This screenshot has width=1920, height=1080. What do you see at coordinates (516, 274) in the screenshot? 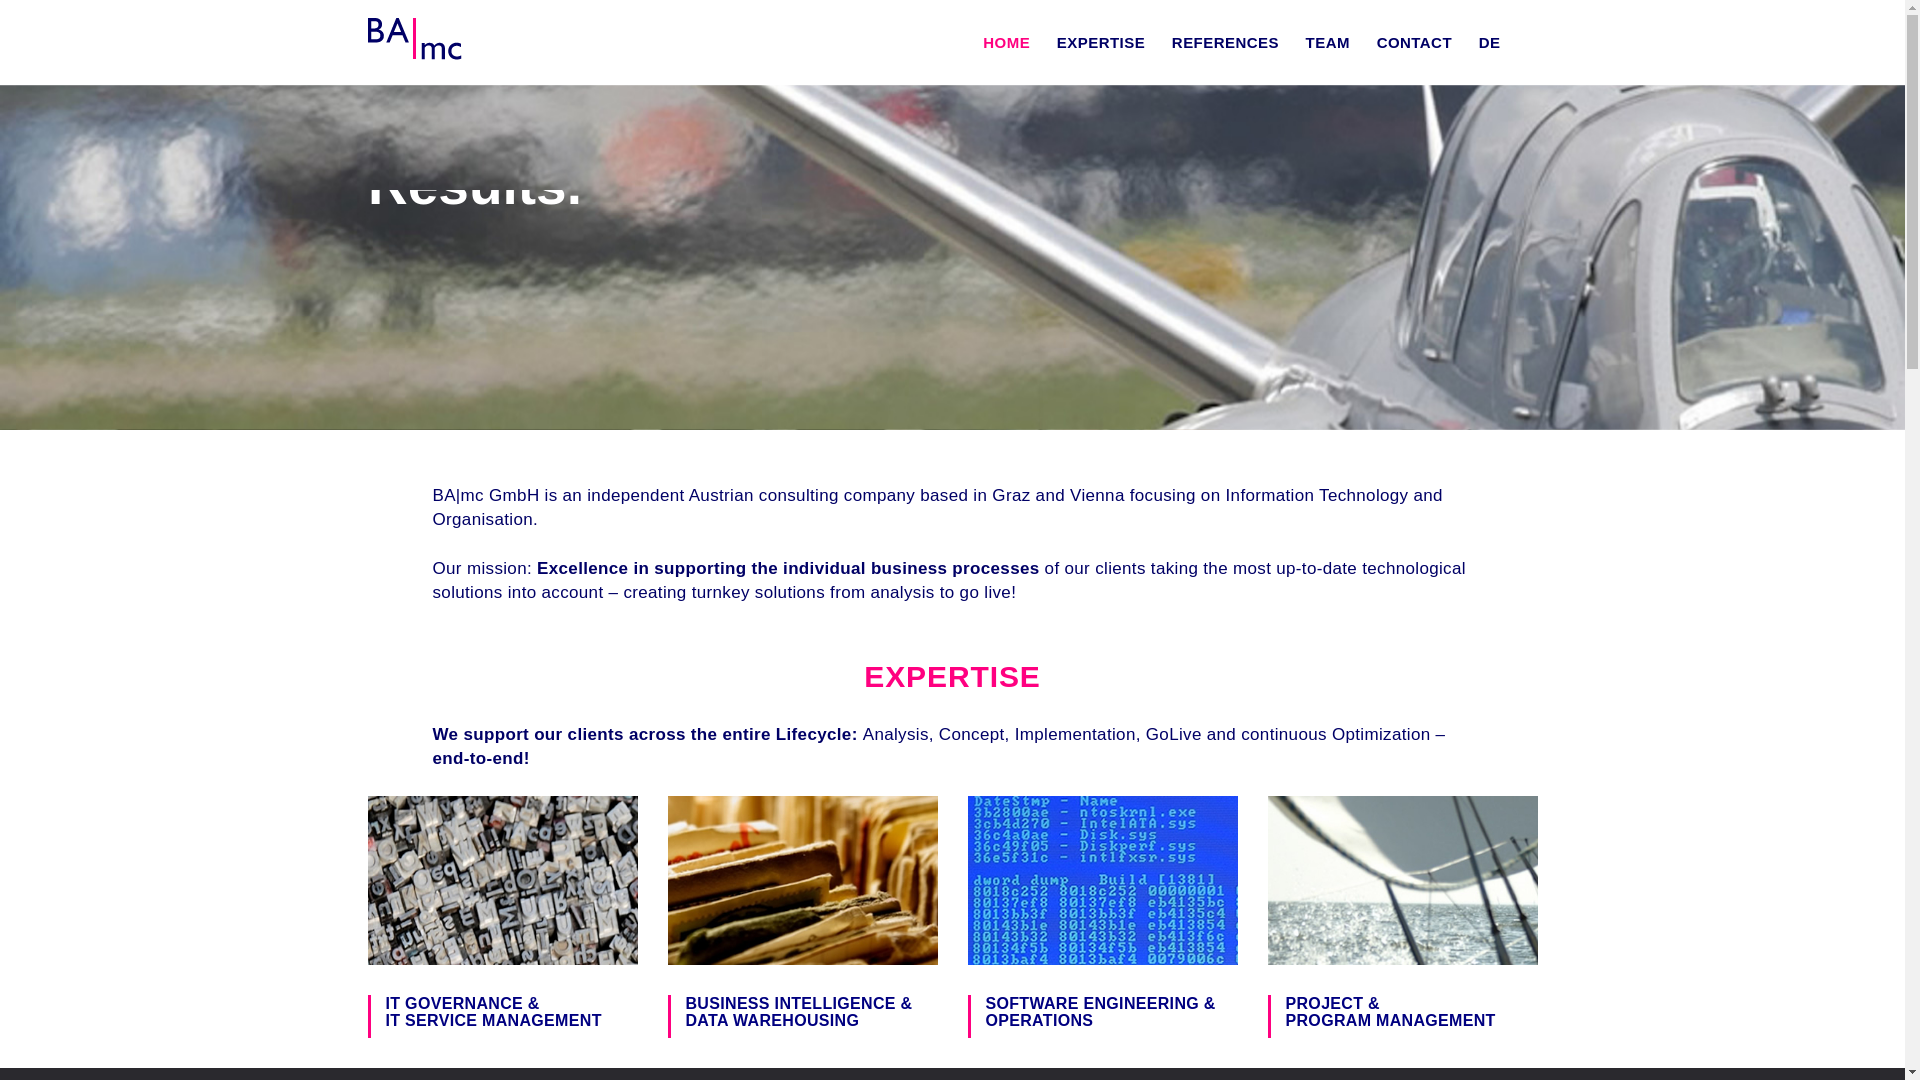
I see `References` at bounding box center [516, 274].